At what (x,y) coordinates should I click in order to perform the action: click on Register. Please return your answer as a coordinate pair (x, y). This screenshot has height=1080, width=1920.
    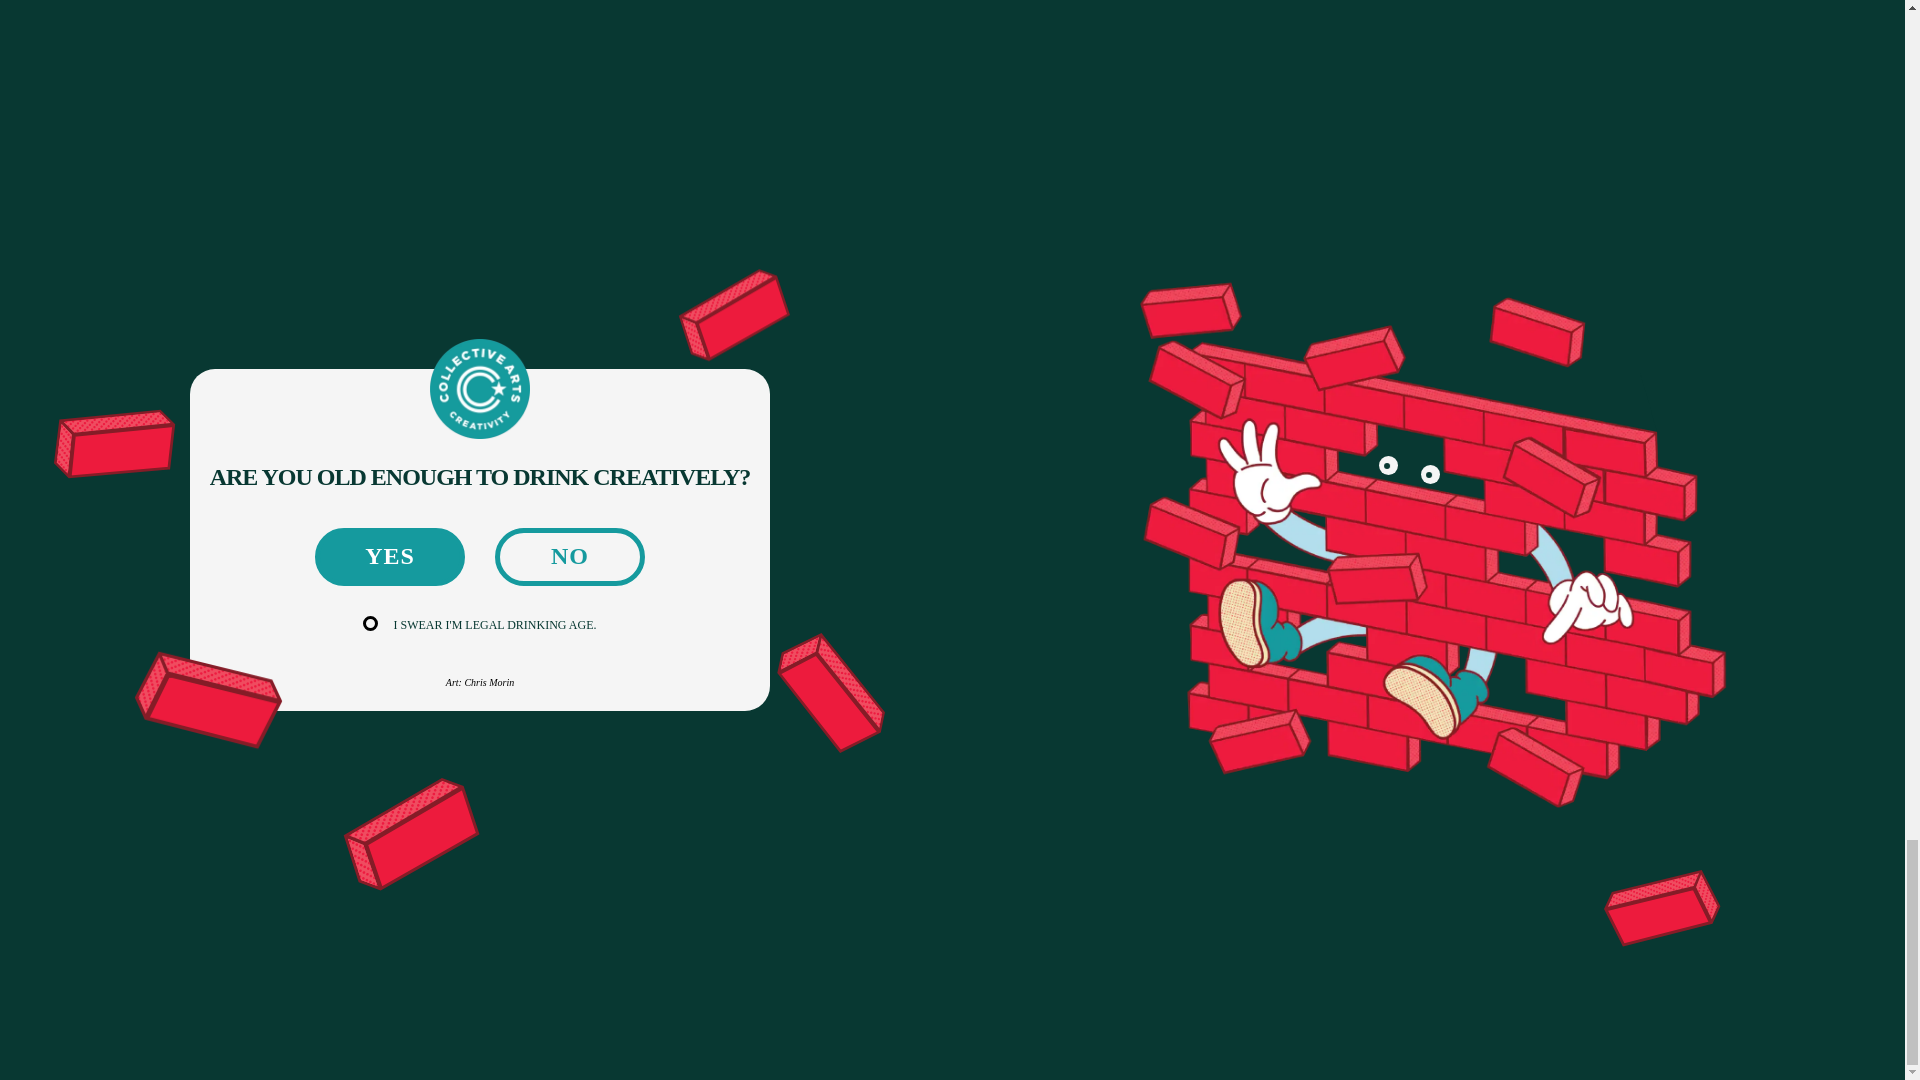
    Looking at the image, I should click on (1682, 836).